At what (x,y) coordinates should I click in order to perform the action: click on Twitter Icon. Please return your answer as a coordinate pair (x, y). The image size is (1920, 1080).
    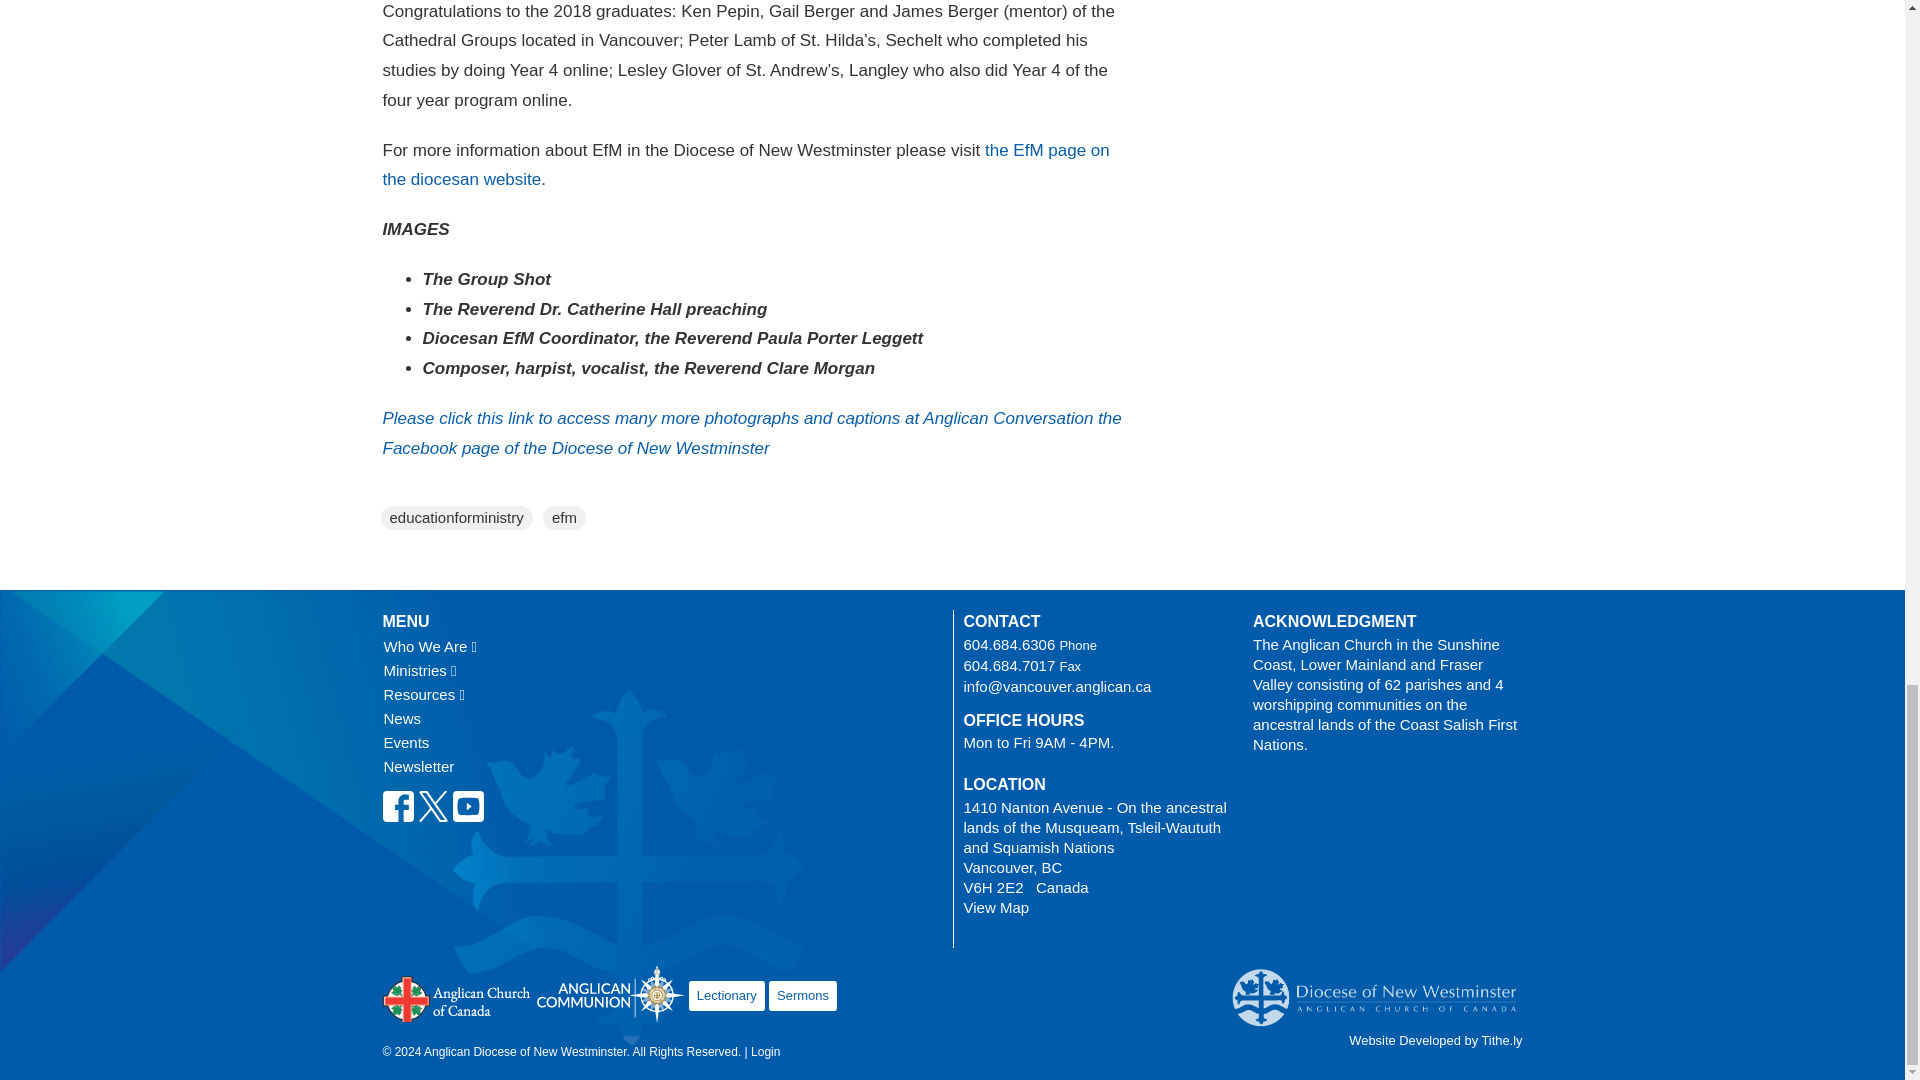
    Looking at the image, I should click on (434, 806).